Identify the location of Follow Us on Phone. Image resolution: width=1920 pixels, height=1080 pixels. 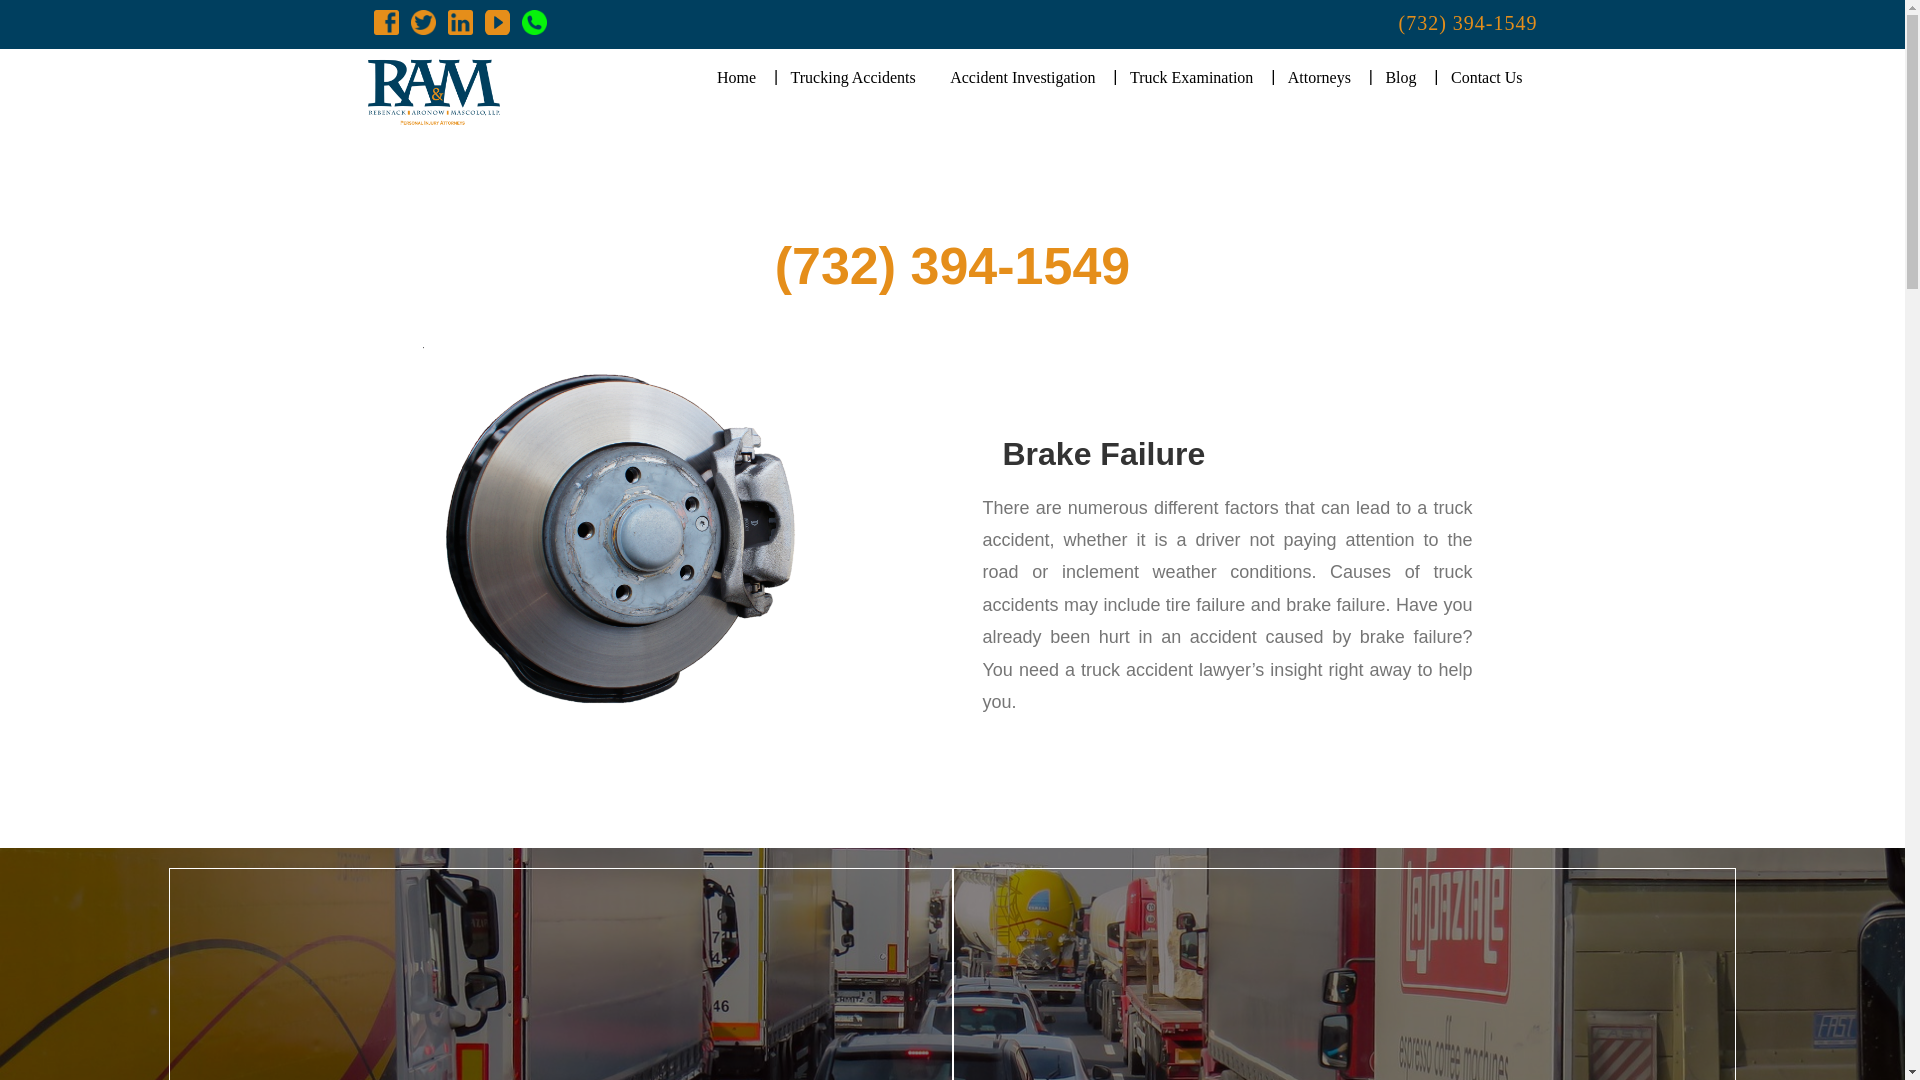
(534, 21).